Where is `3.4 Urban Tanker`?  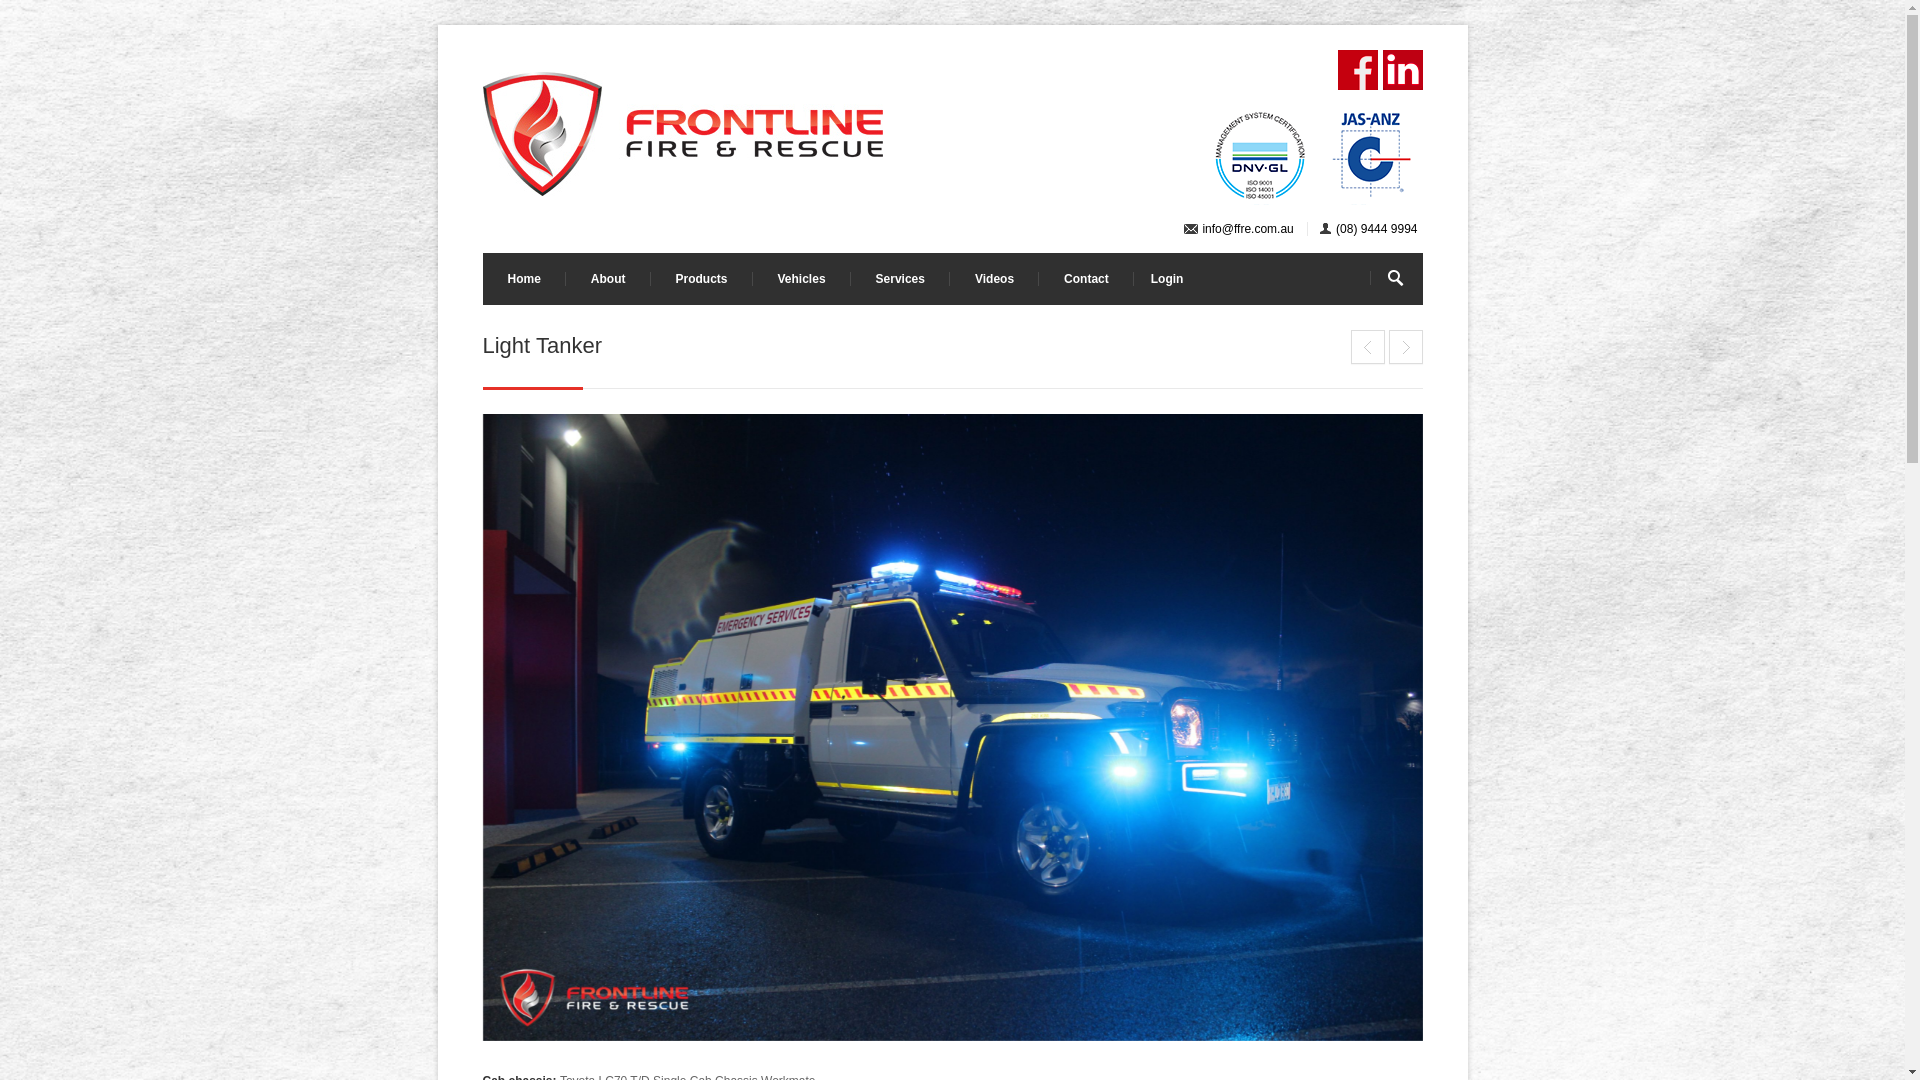 3.4 Urban Tanker is located at coordinates (1405, 347).